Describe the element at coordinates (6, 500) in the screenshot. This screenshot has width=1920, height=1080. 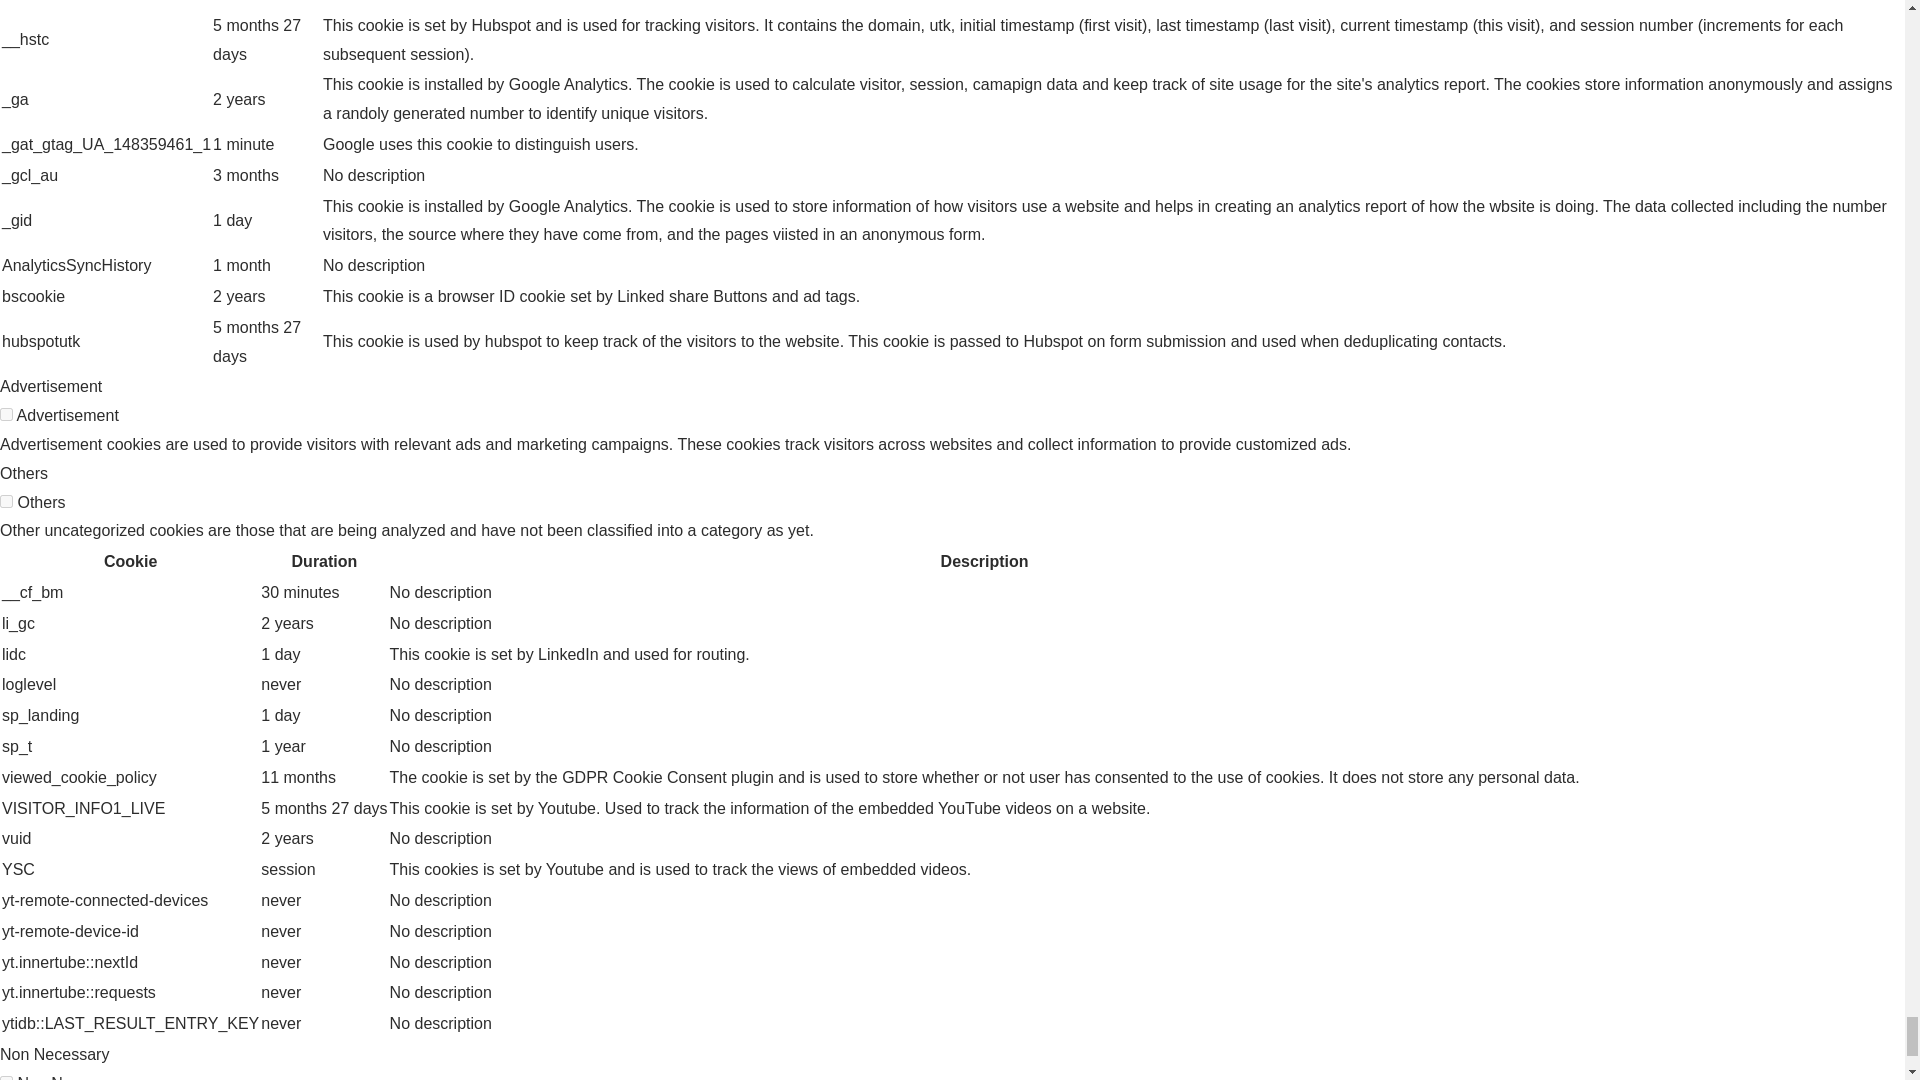
I see `on` at that location.